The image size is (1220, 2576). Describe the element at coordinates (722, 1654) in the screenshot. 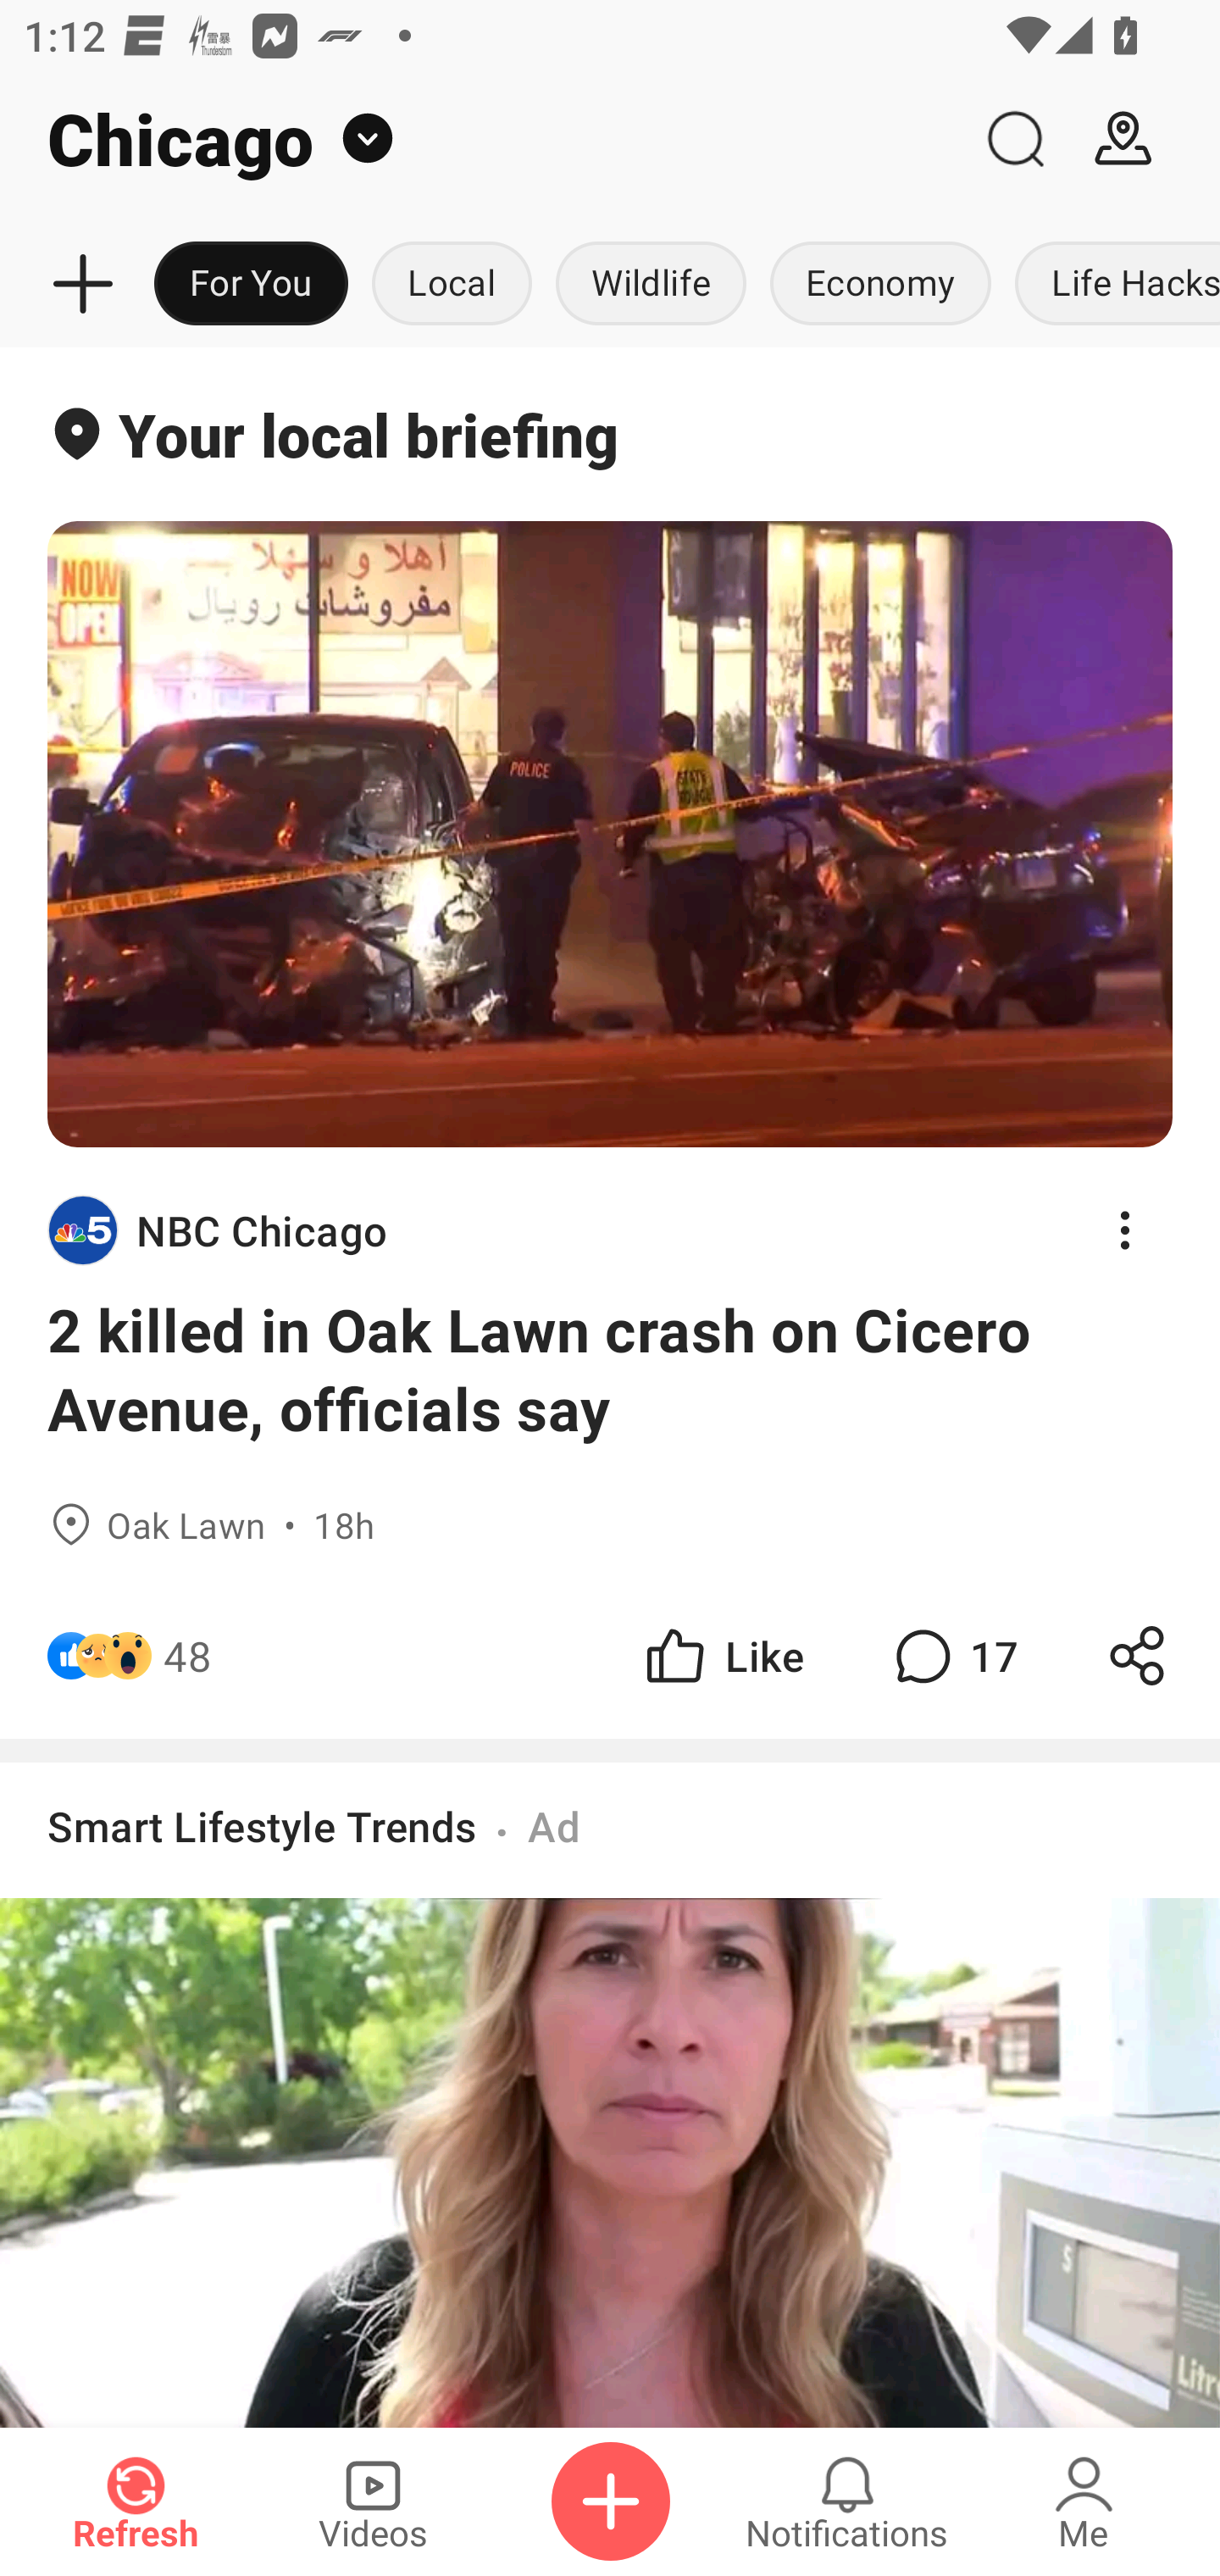

I see `Like` at that location.